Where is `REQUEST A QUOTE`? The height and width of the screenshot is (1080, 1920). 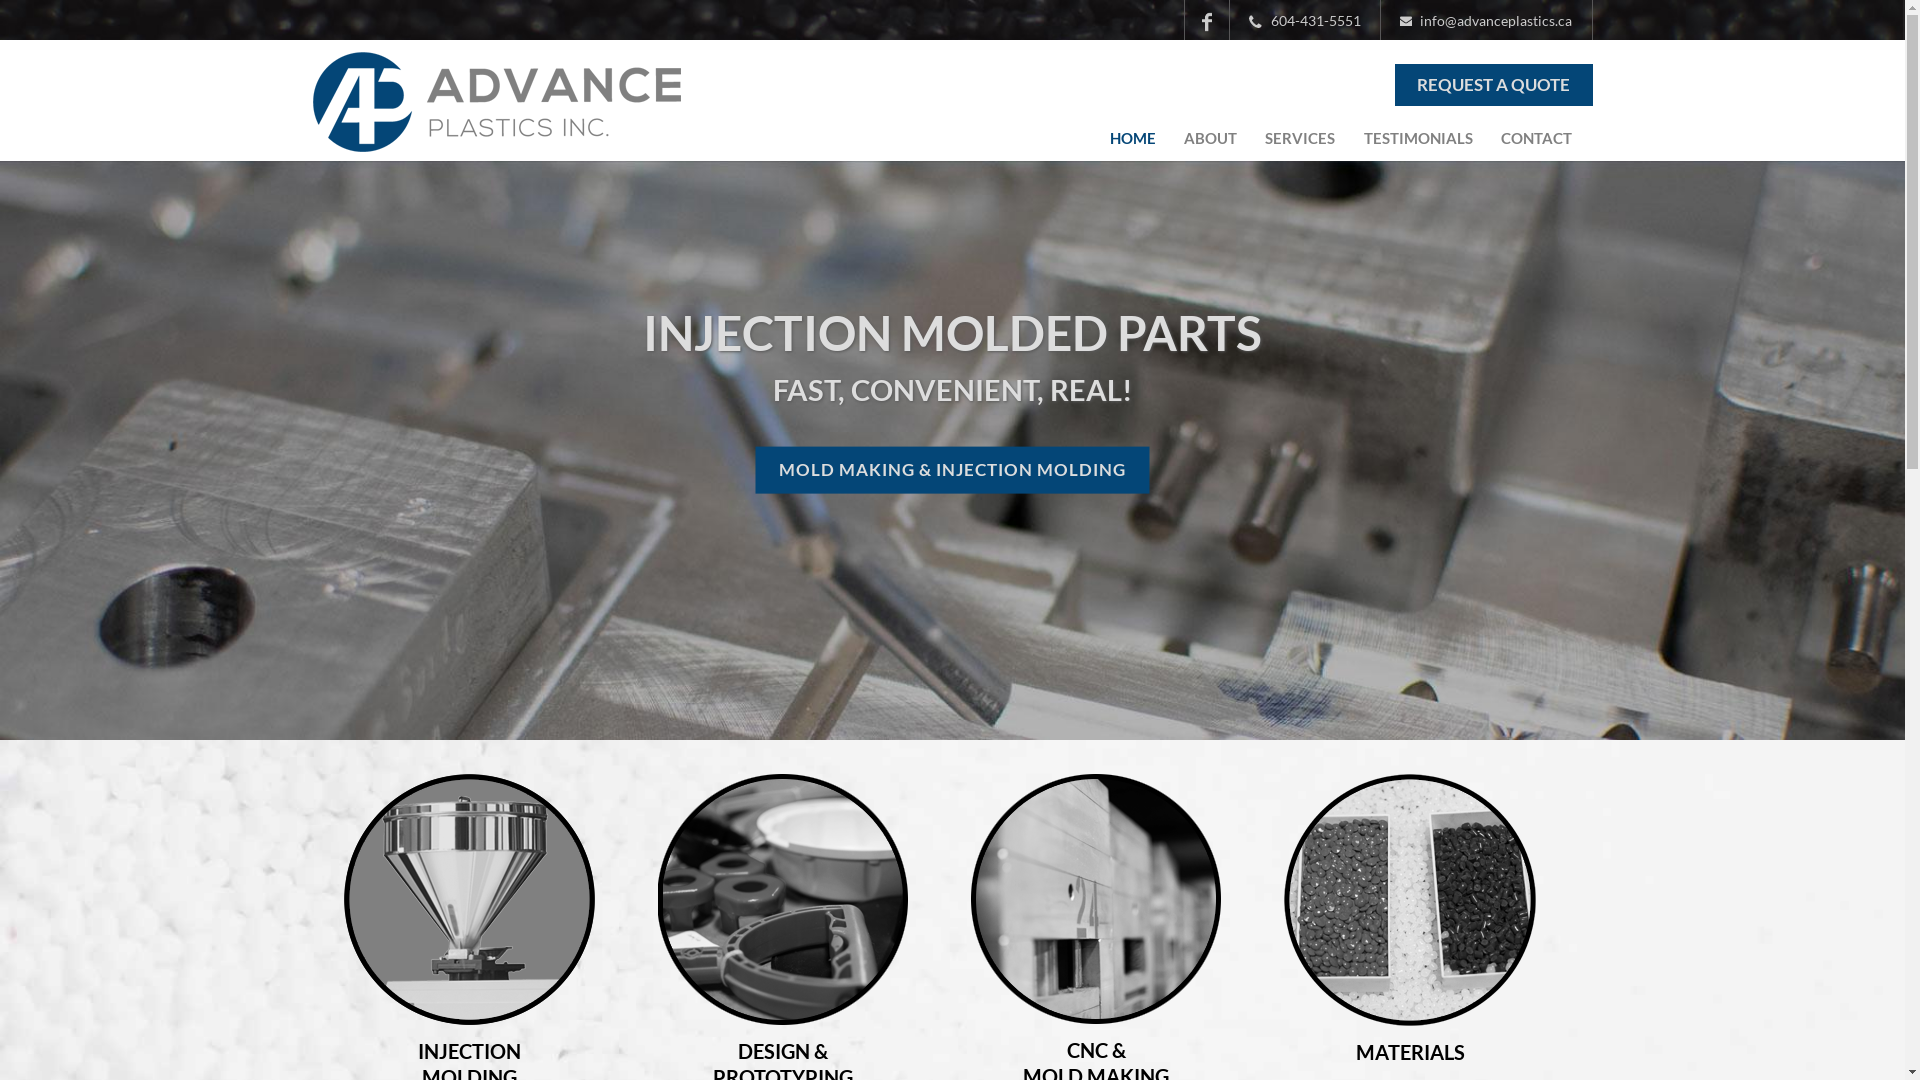
REQUEST A QUOTE is located at coordinates (1494, 84).